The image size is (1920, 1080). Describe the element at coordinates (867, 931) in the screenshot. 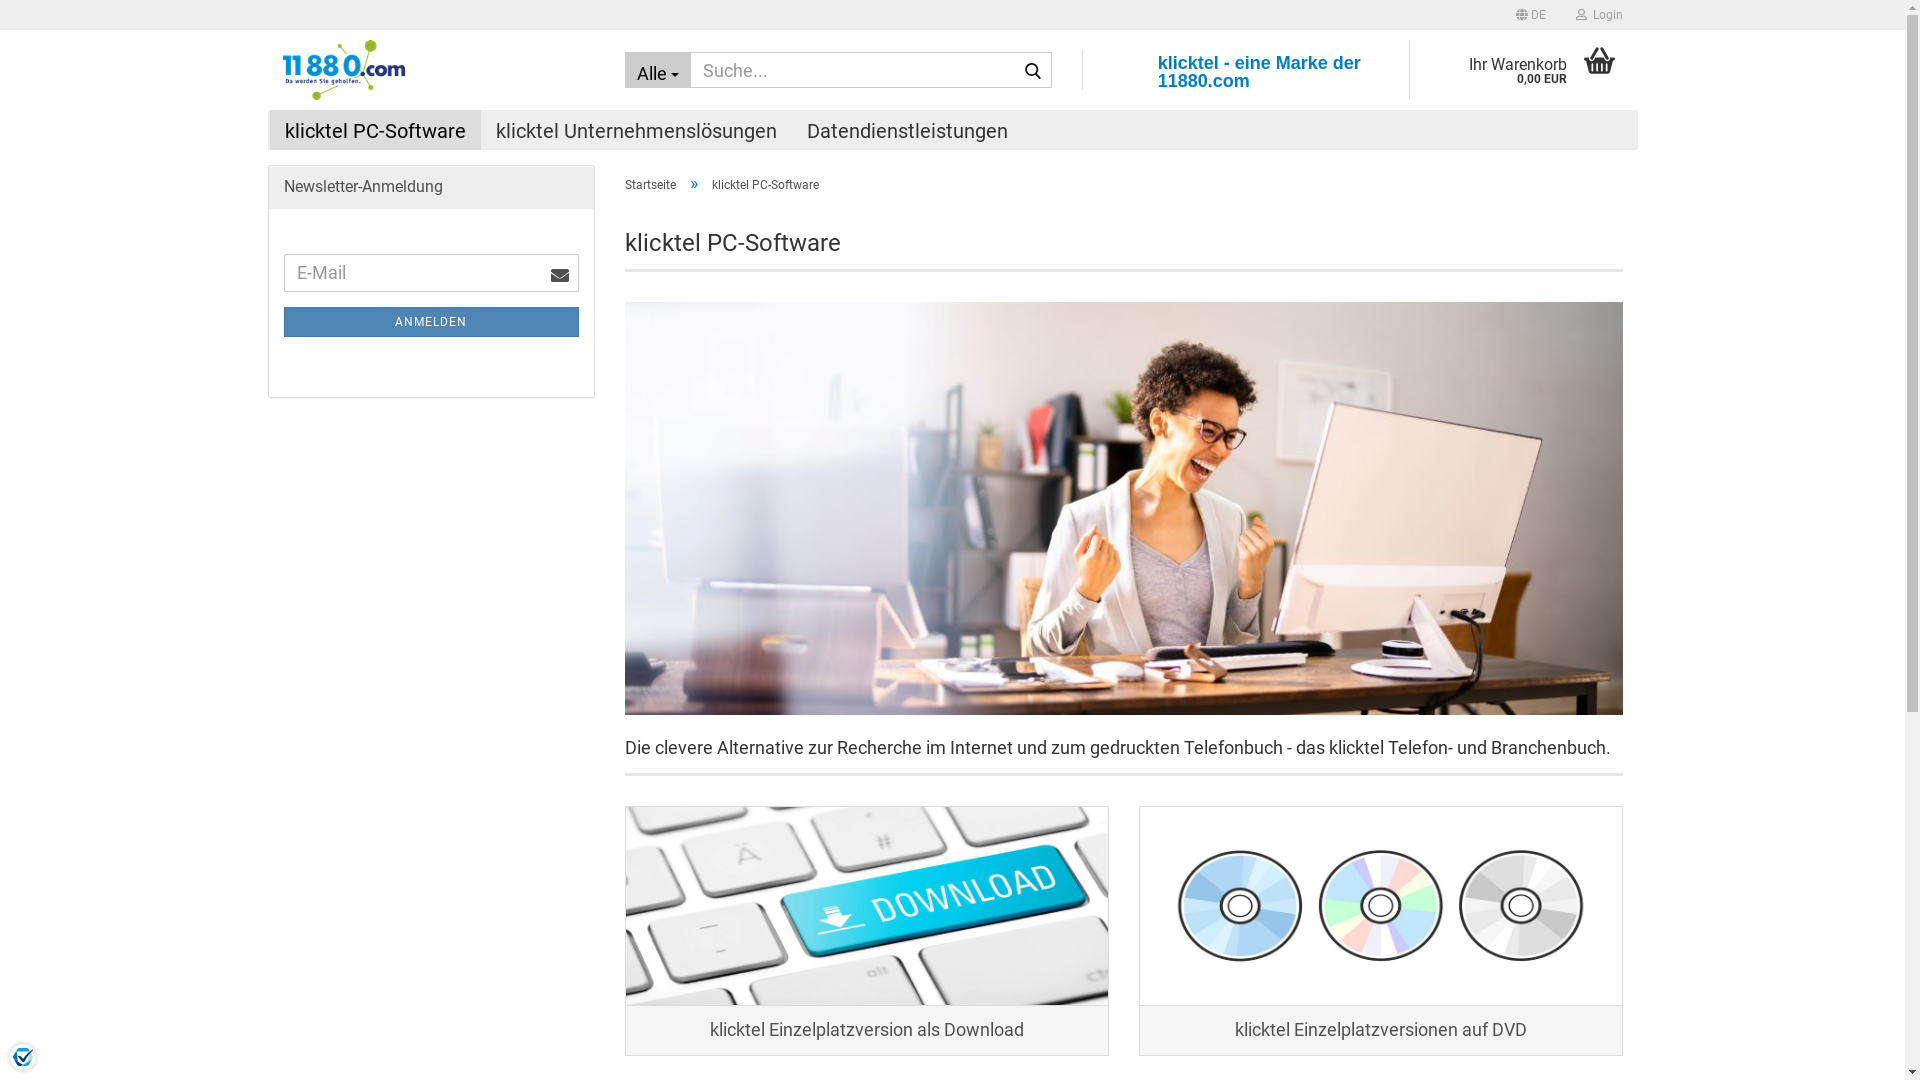

I see `klicktel Einzelplatzversion als Download` at that location.